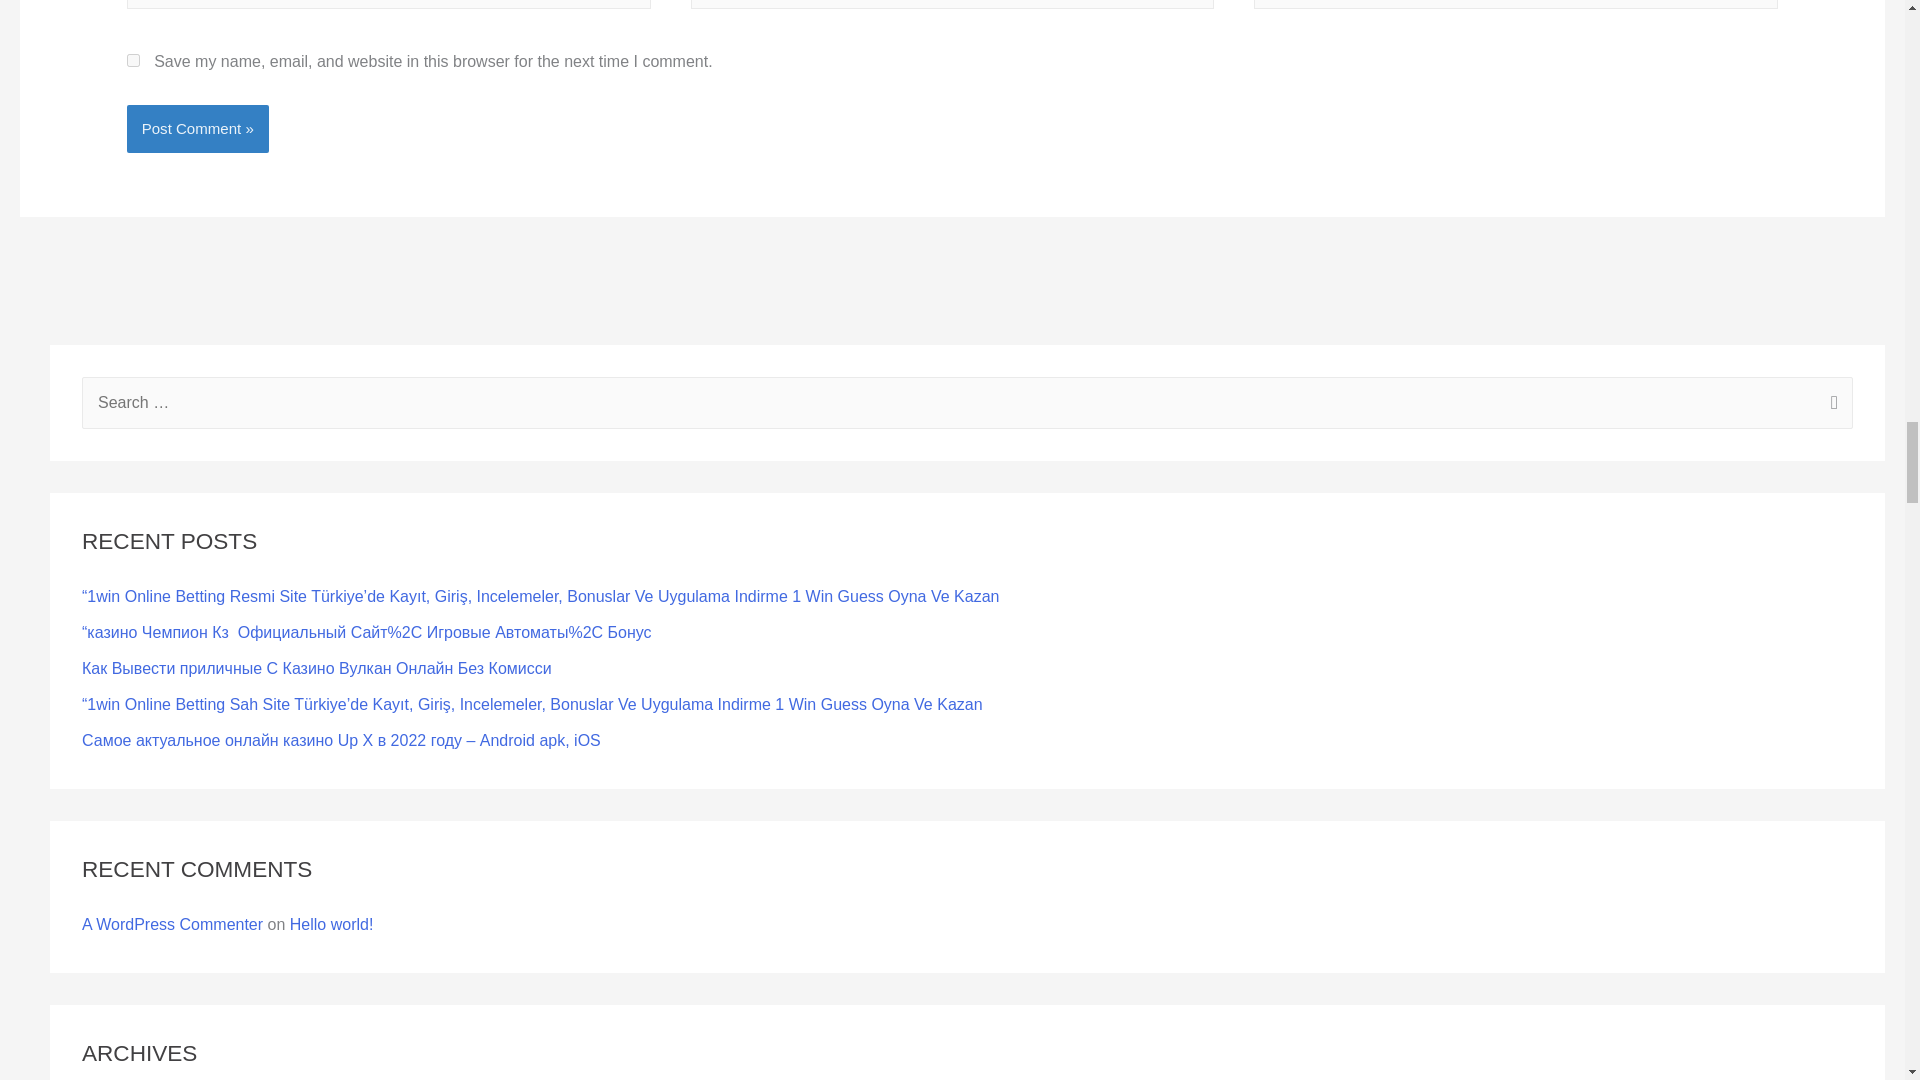 The width and height of the screenshot is (1920, 1080). Describe the element at coordinates (172, 924) in the screenshot. I see `A WordPress Commenter` at that location.